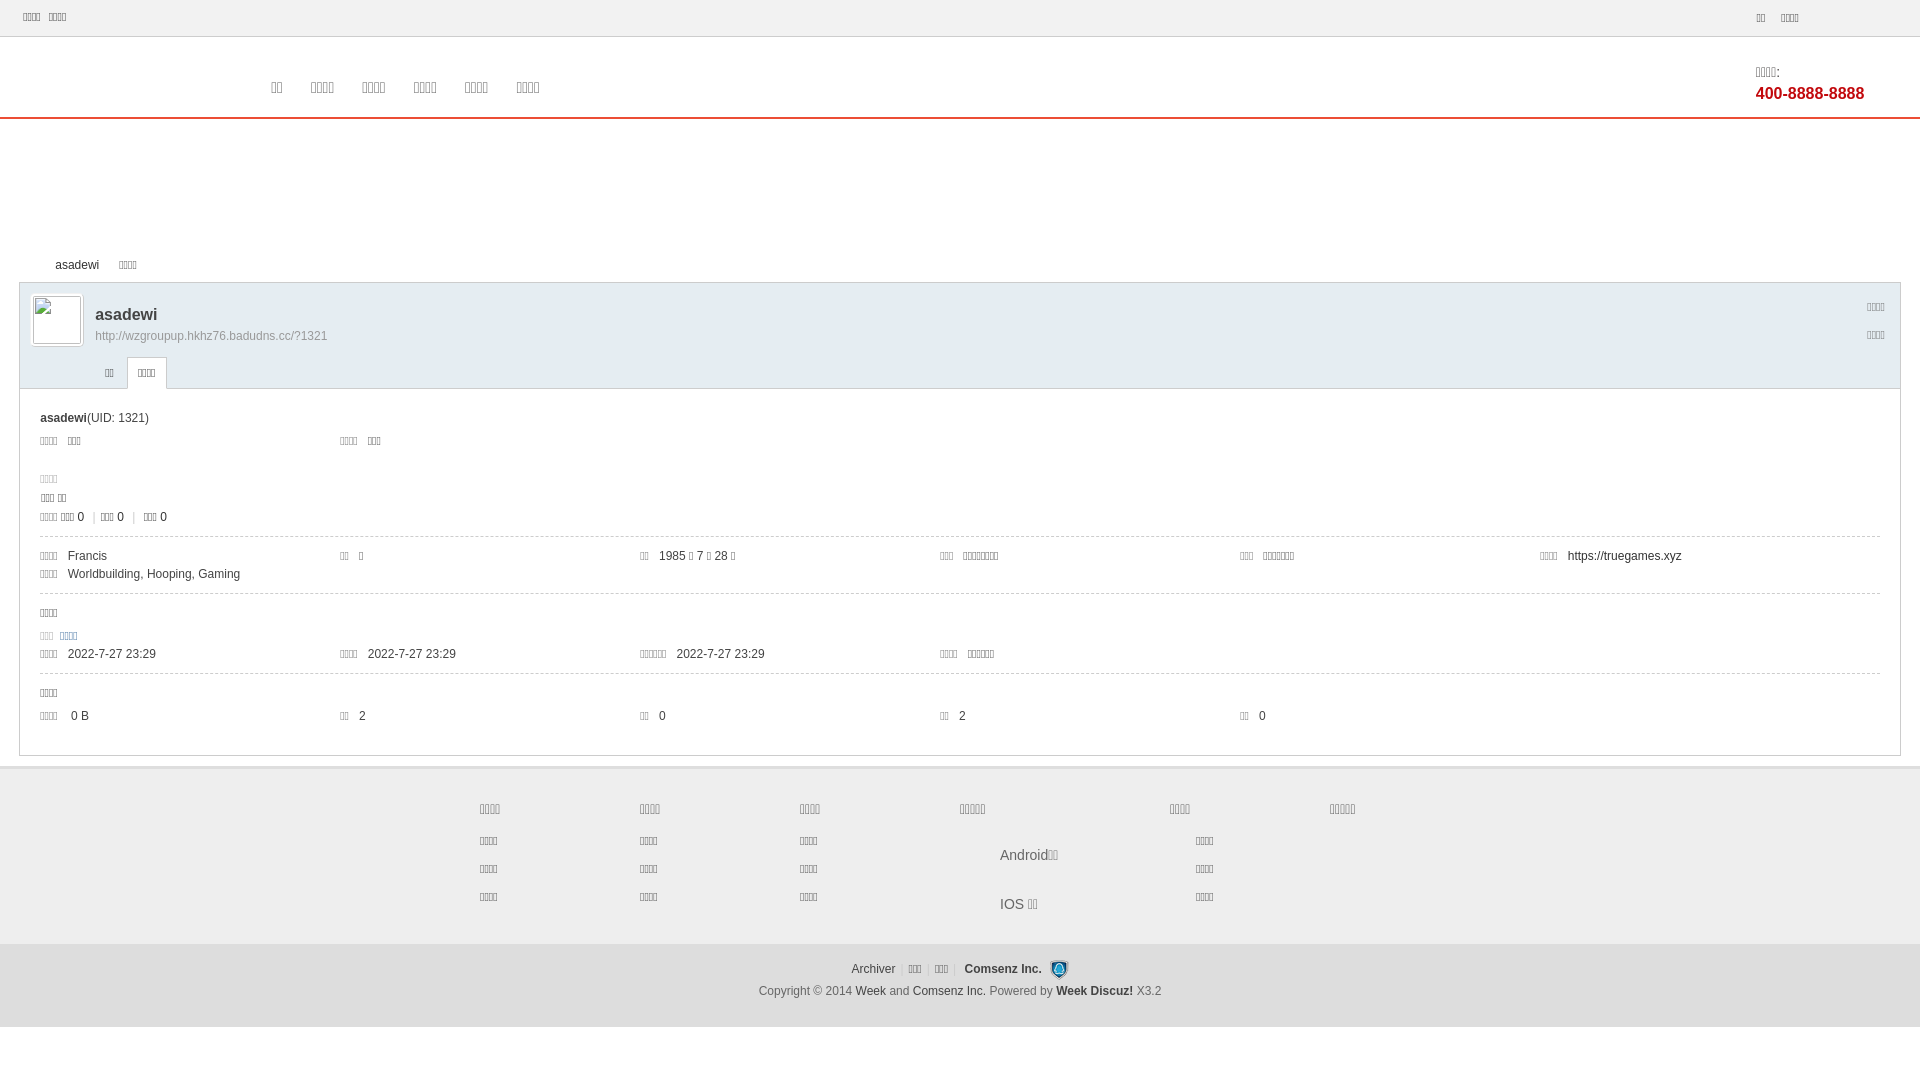  I want to click on https://truegames.xyz, so click(1625, 556).